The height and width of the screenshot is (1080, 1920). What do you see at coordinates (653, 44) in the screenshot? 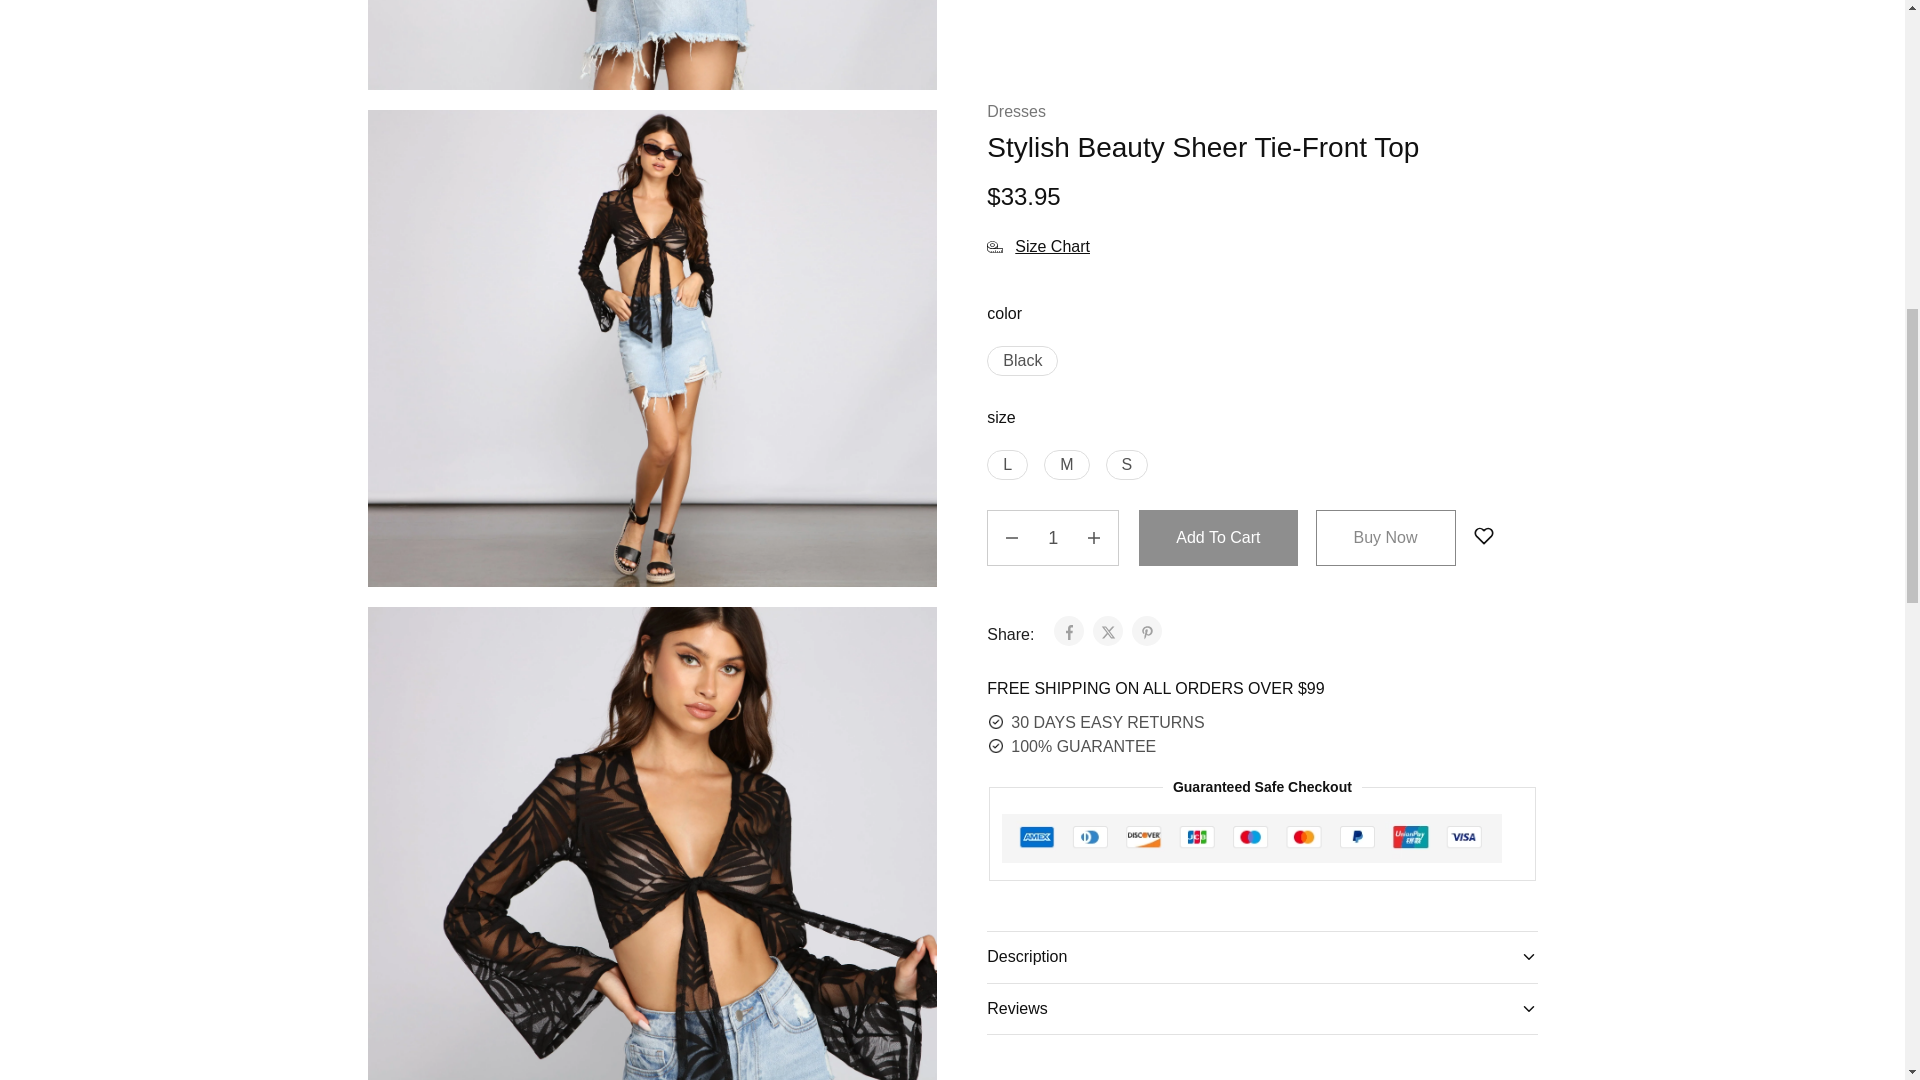
I see `Stylish Beauty Sheer Tie-Front Top` at bounding box center [653, 44].